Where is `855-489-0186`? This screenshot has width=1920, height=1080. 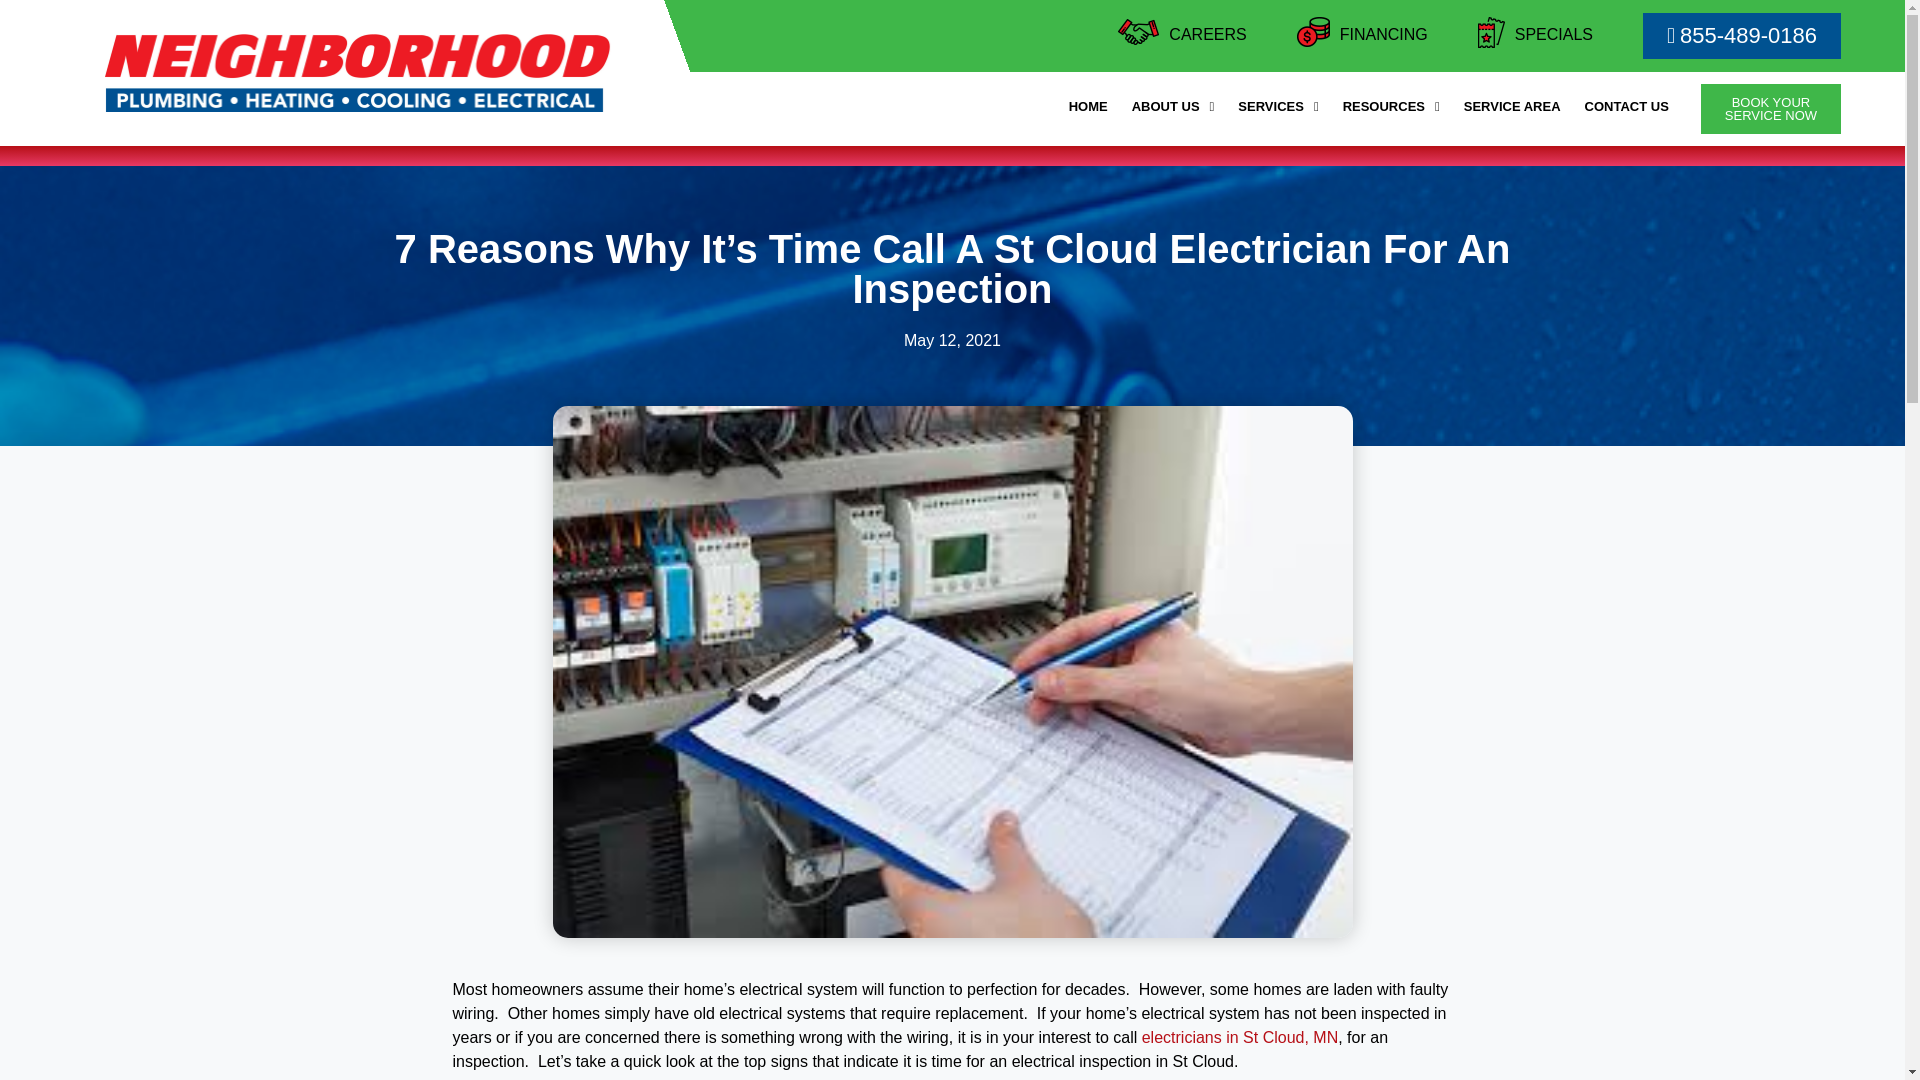 855-489-0186 is located at coordinates (1626, 106).